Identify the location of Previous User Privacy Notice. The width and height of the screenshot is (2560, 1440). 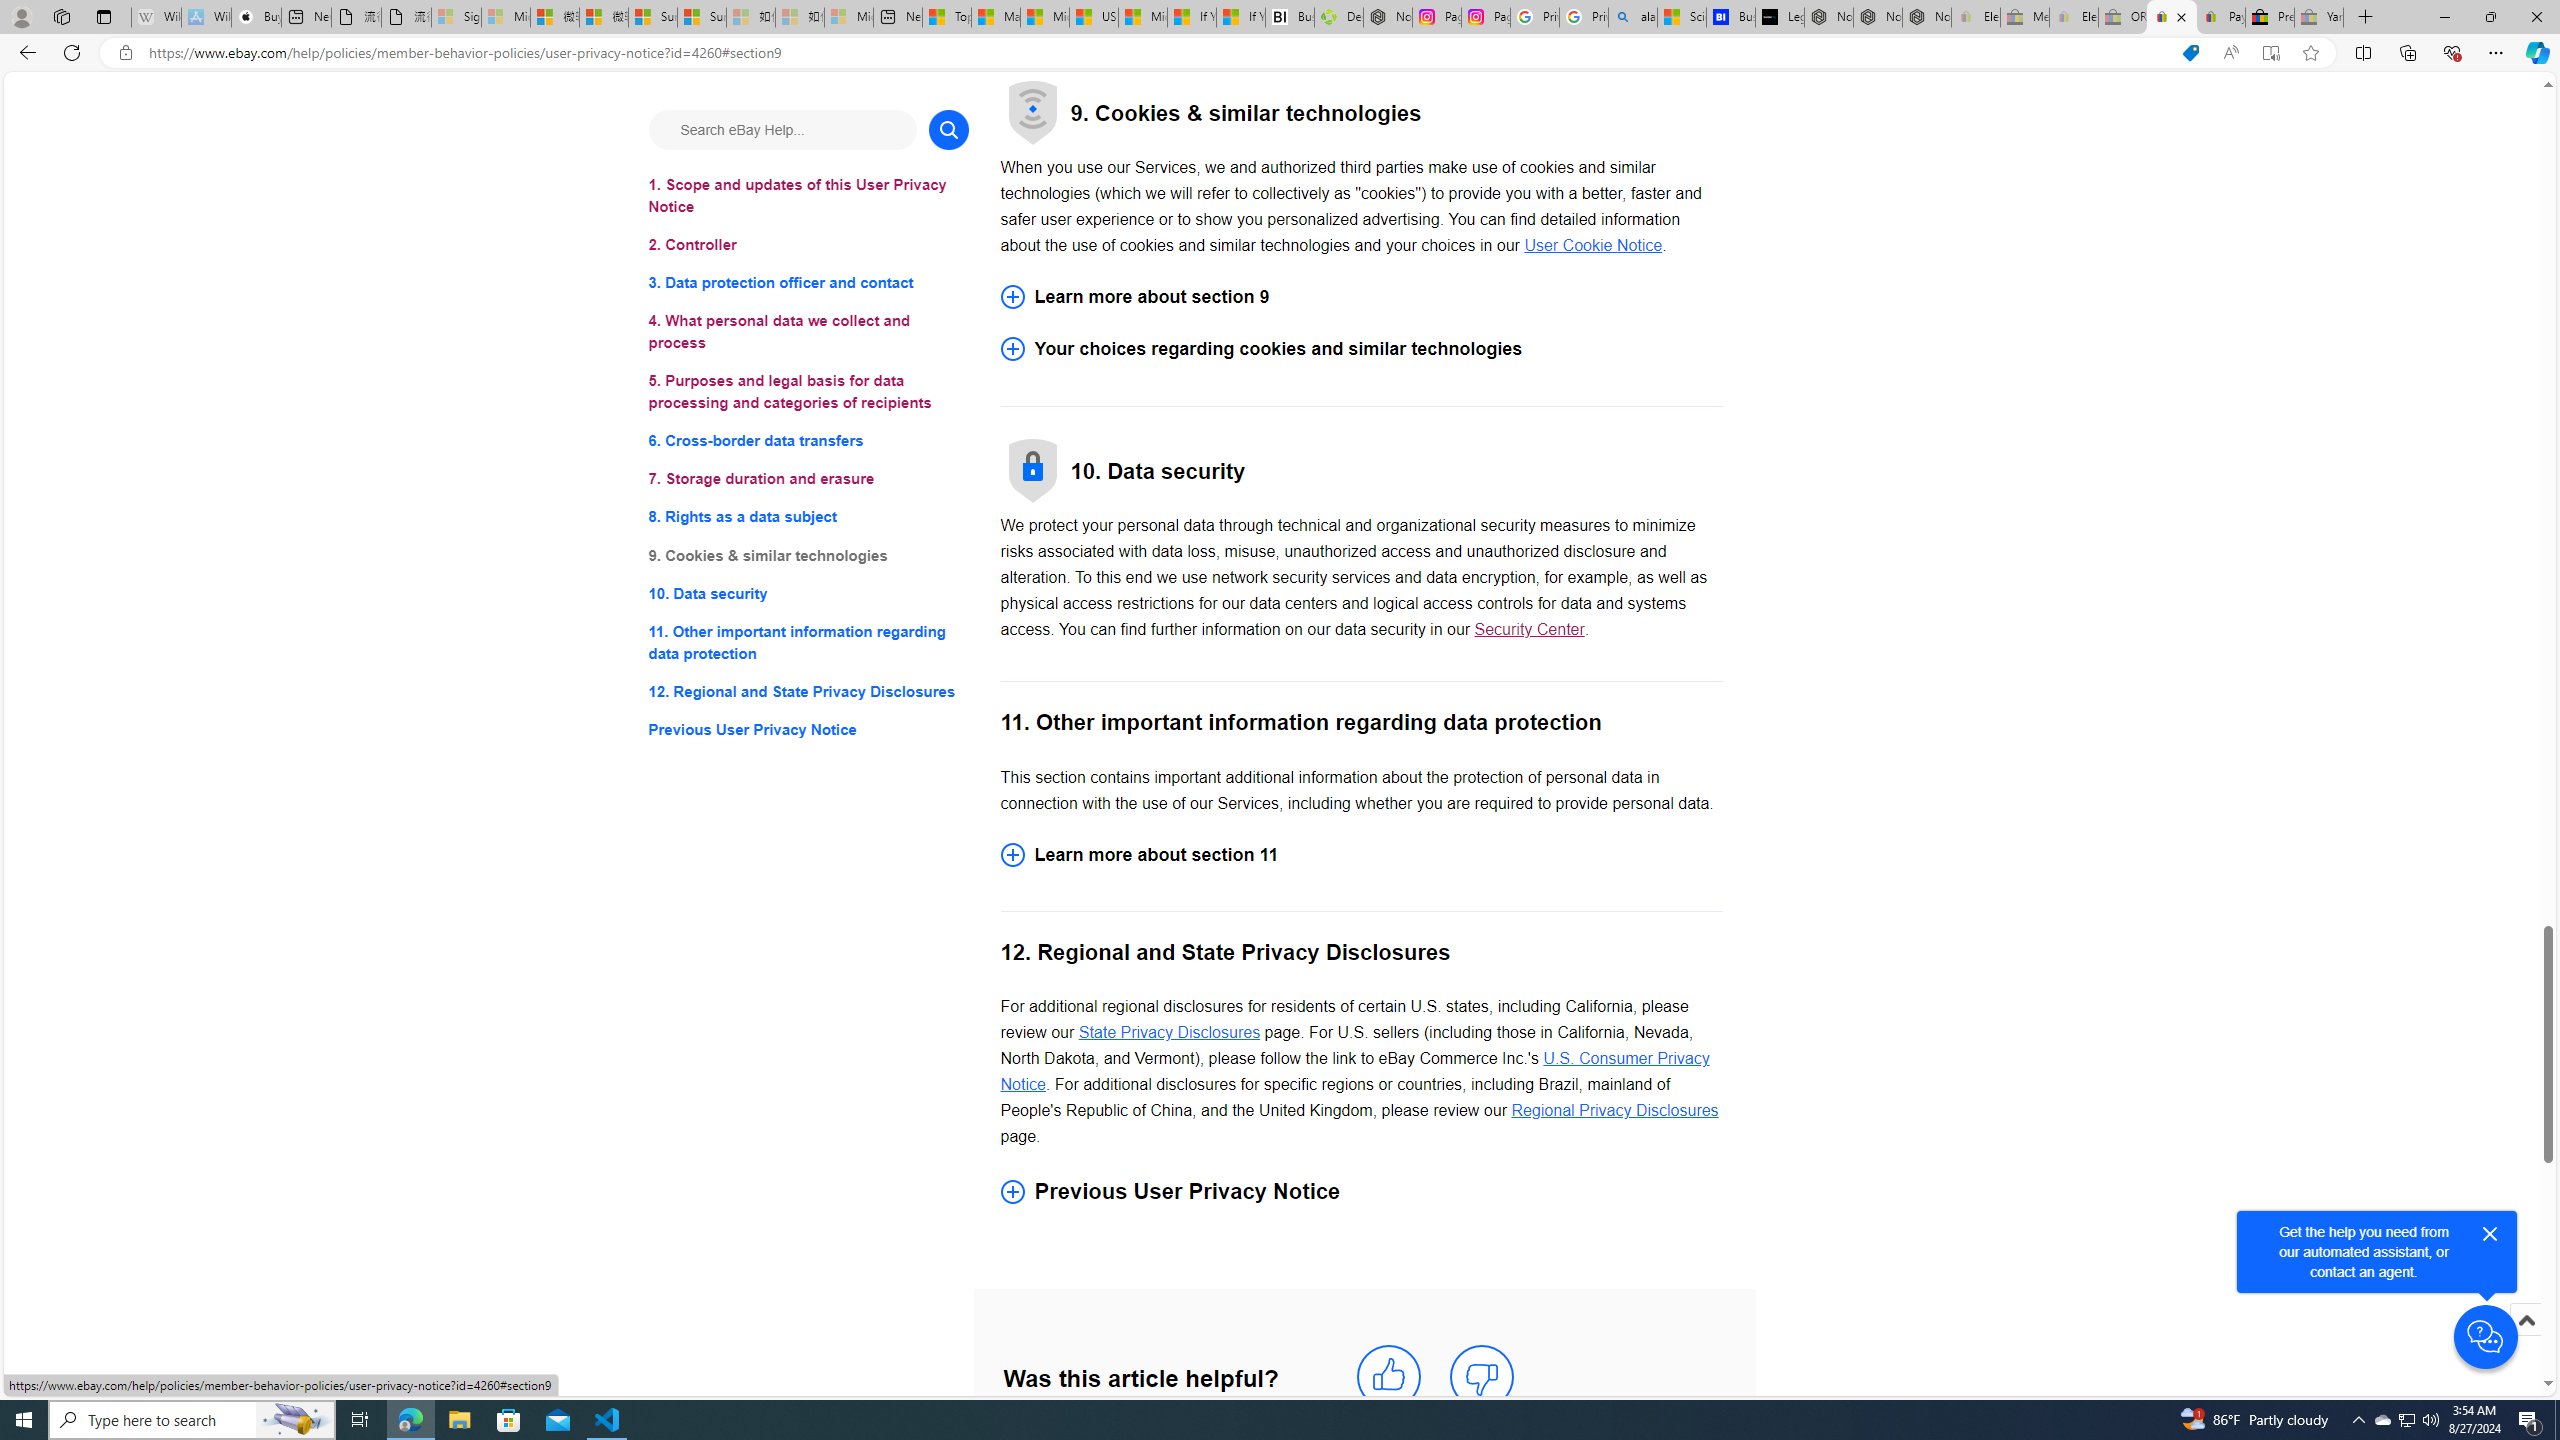
(808, 730).